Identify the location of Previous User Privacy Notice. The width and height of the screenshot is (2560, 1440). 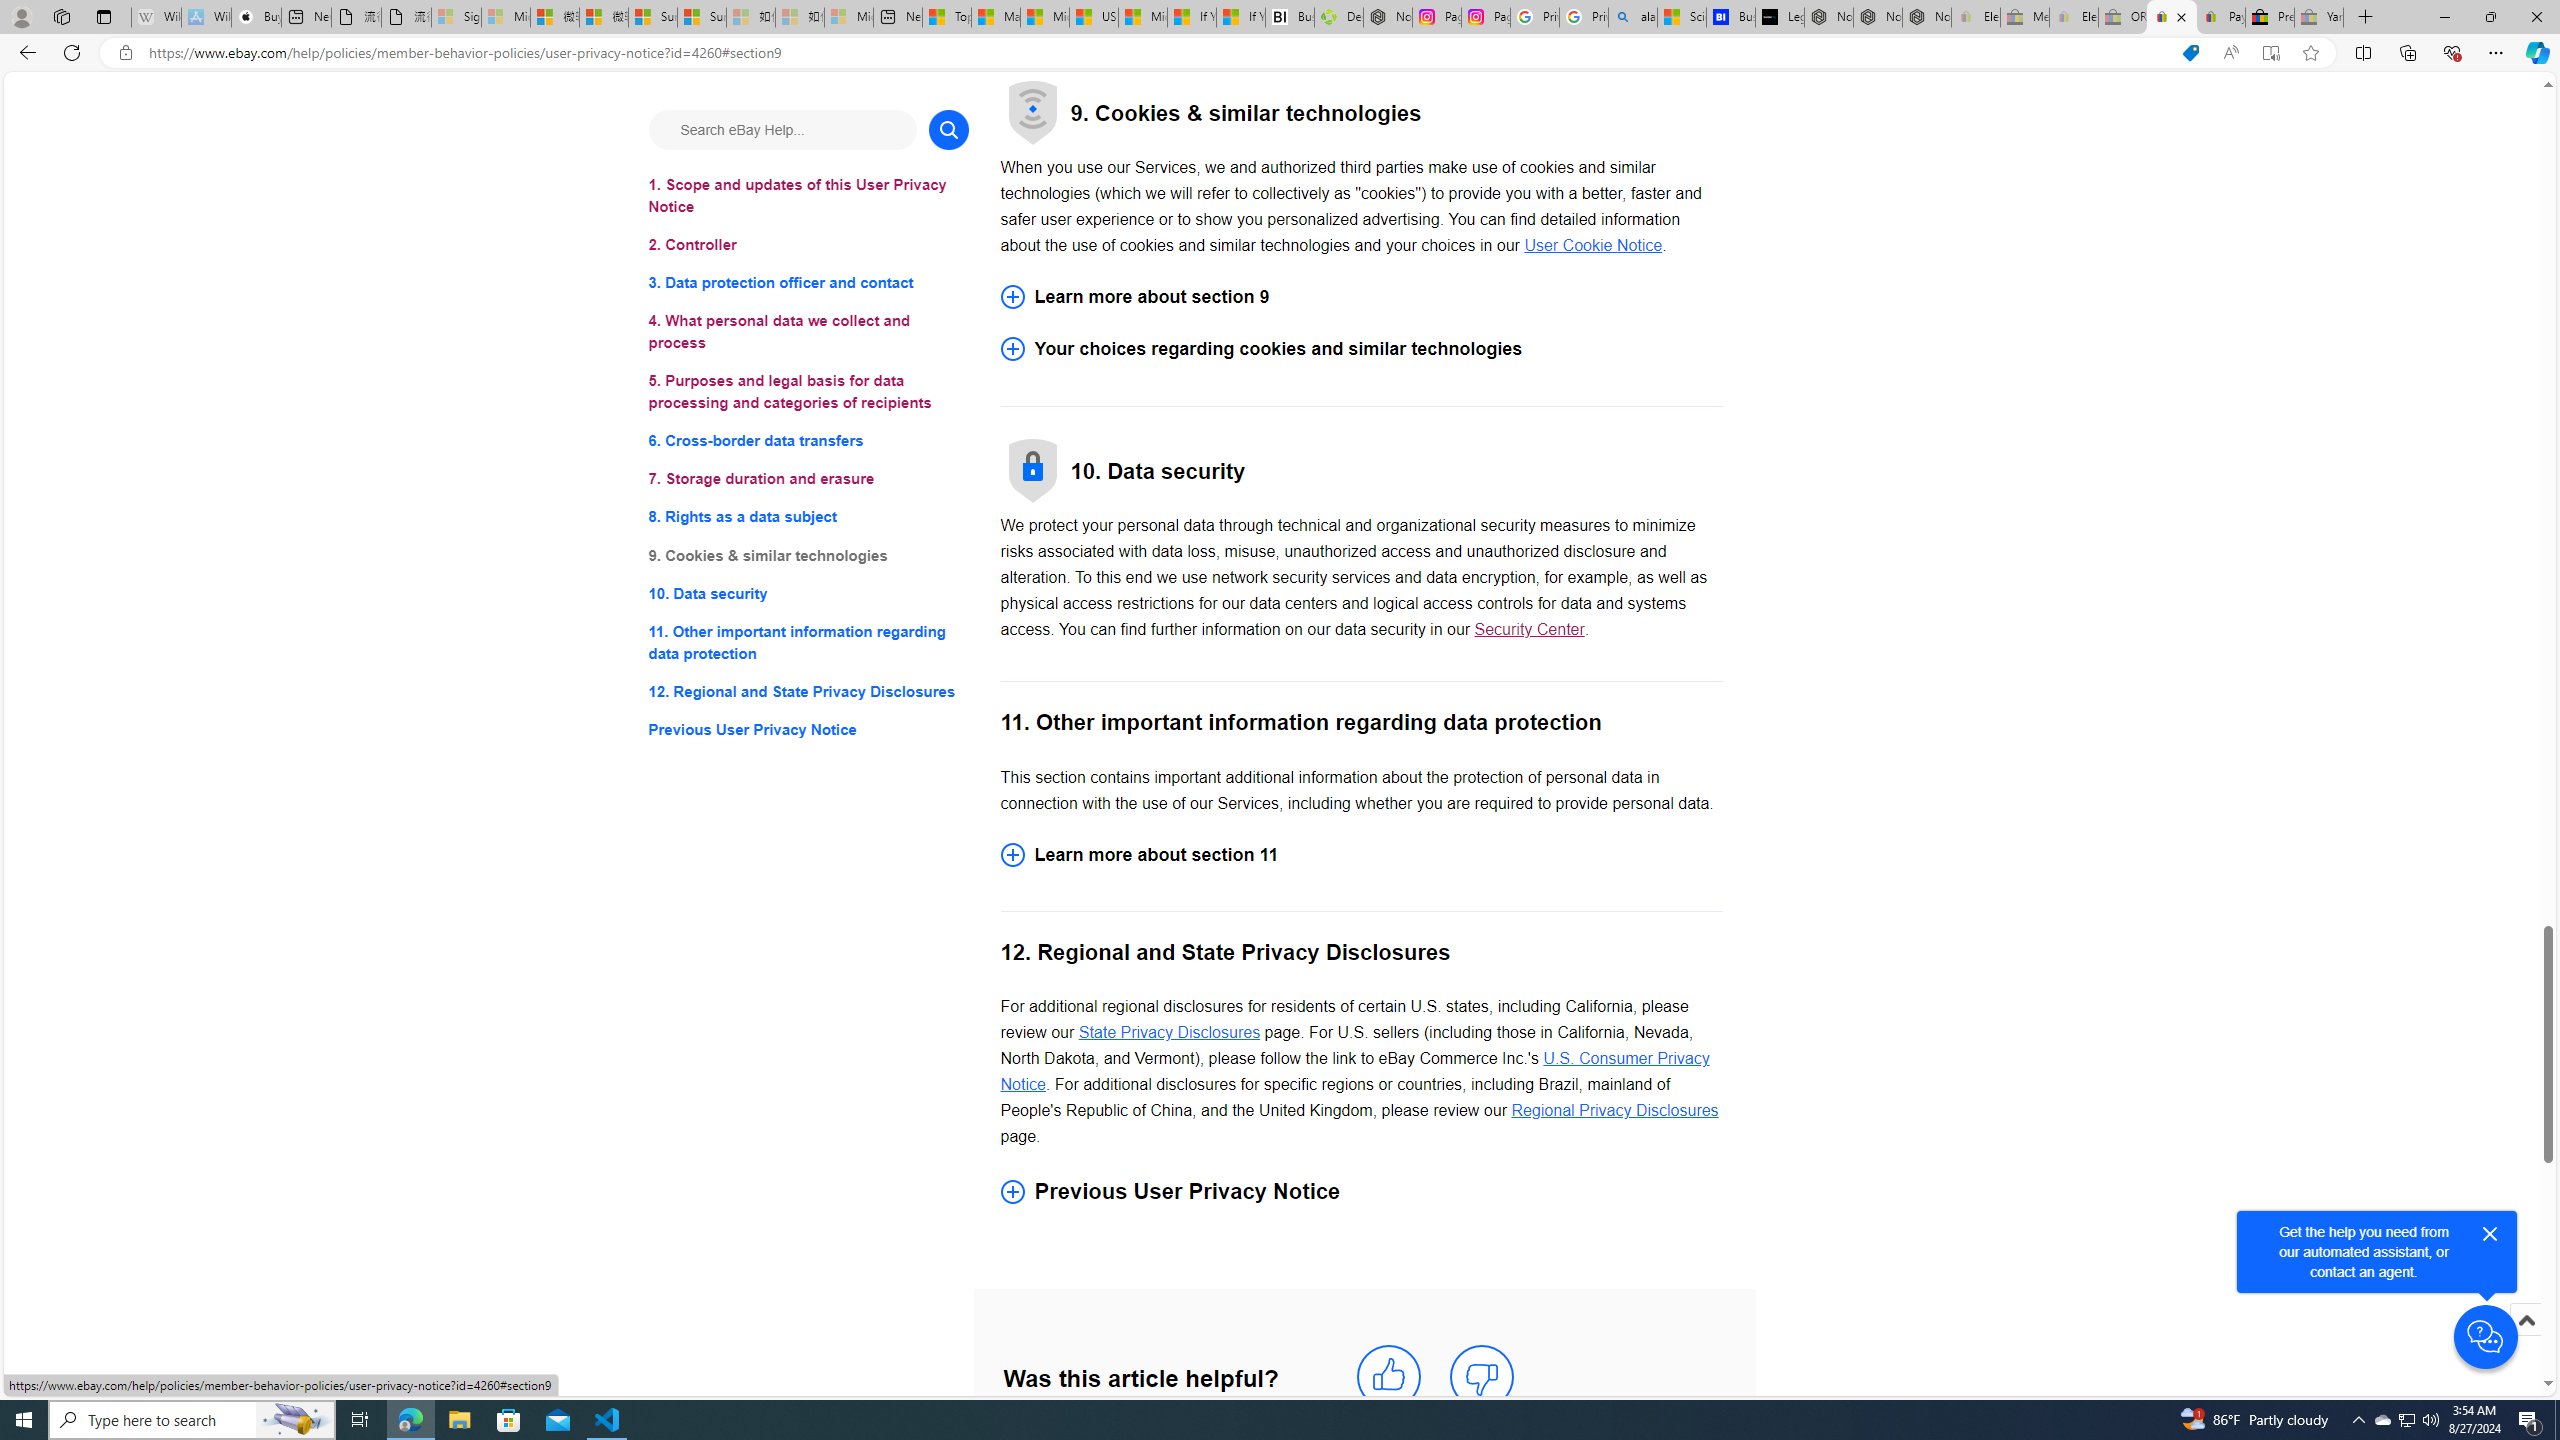
(808, 730).